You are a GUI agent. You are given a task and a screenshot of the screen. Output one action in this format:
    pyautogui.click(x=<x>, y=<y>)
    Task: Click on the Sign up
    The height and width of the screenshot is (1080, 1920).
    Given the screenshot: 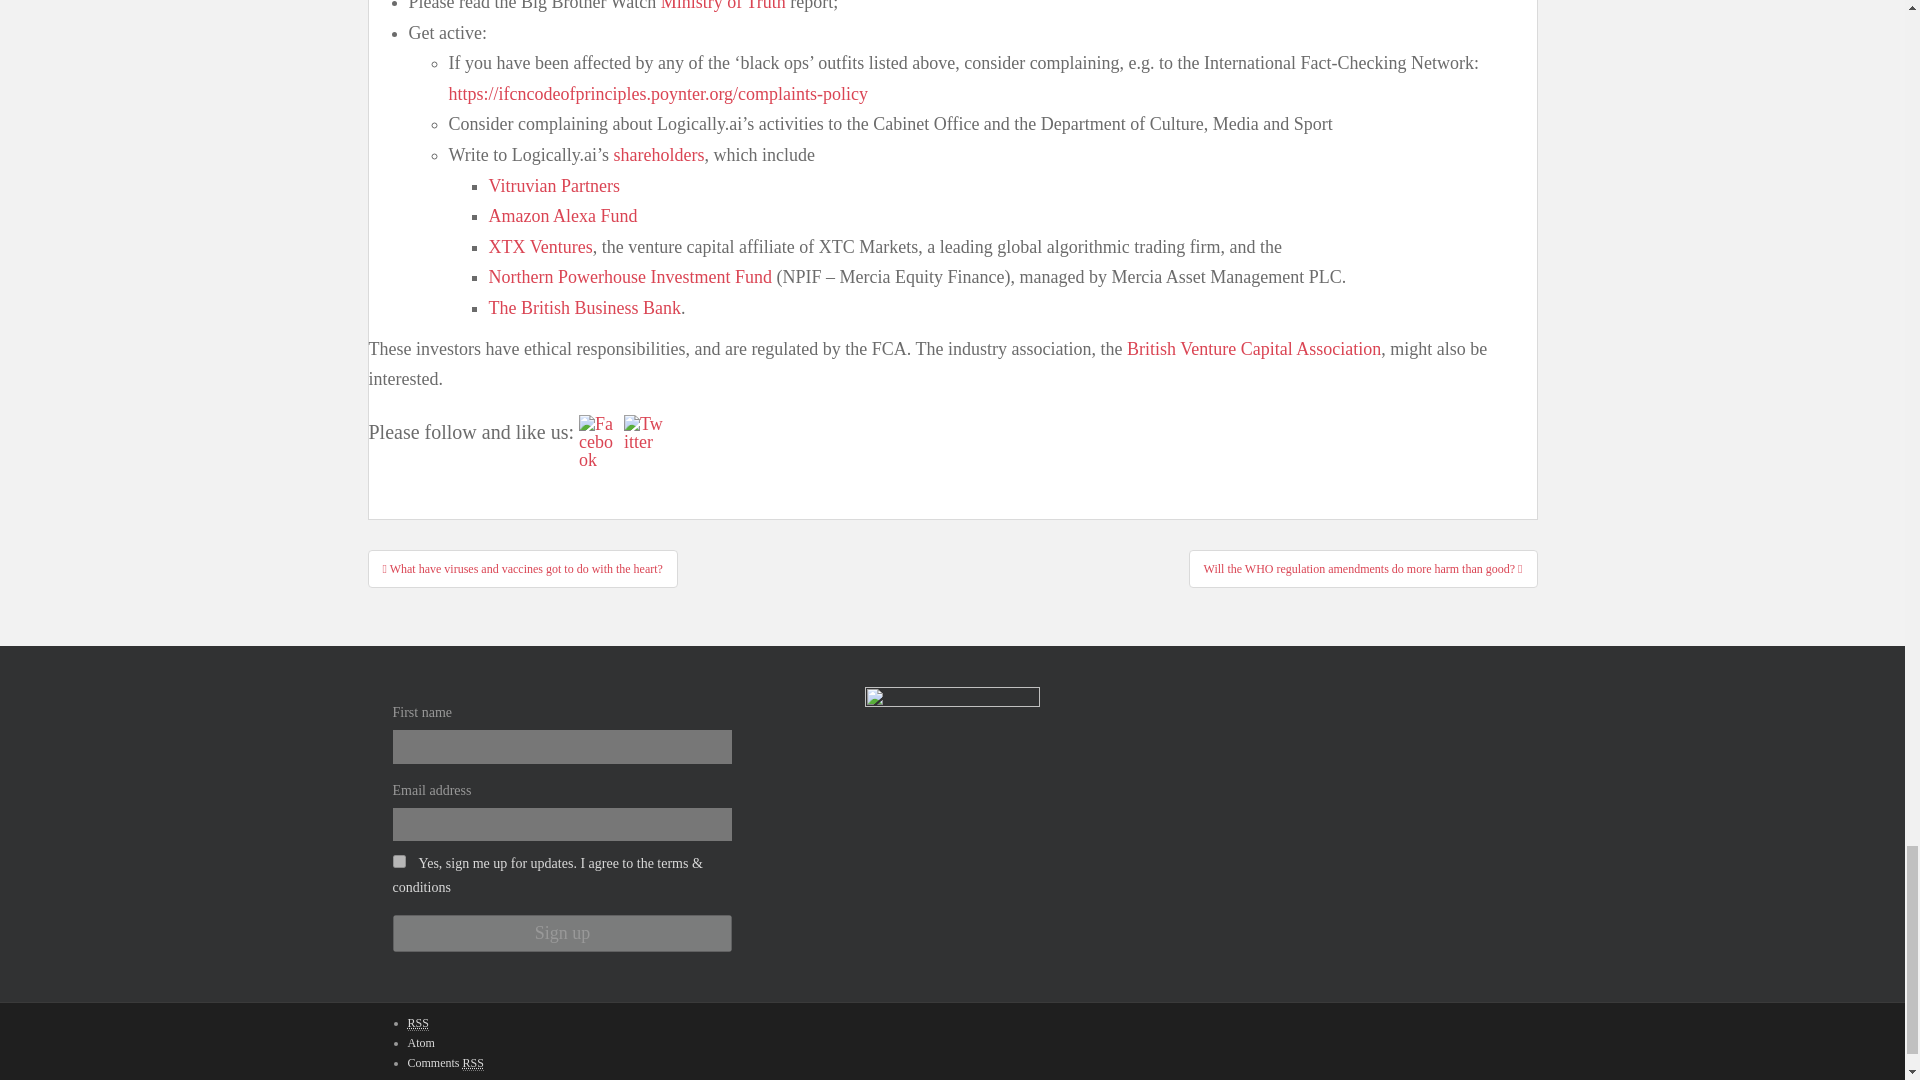 What is the action you would take?
    pyautogui.click(x=561, y=932)
    